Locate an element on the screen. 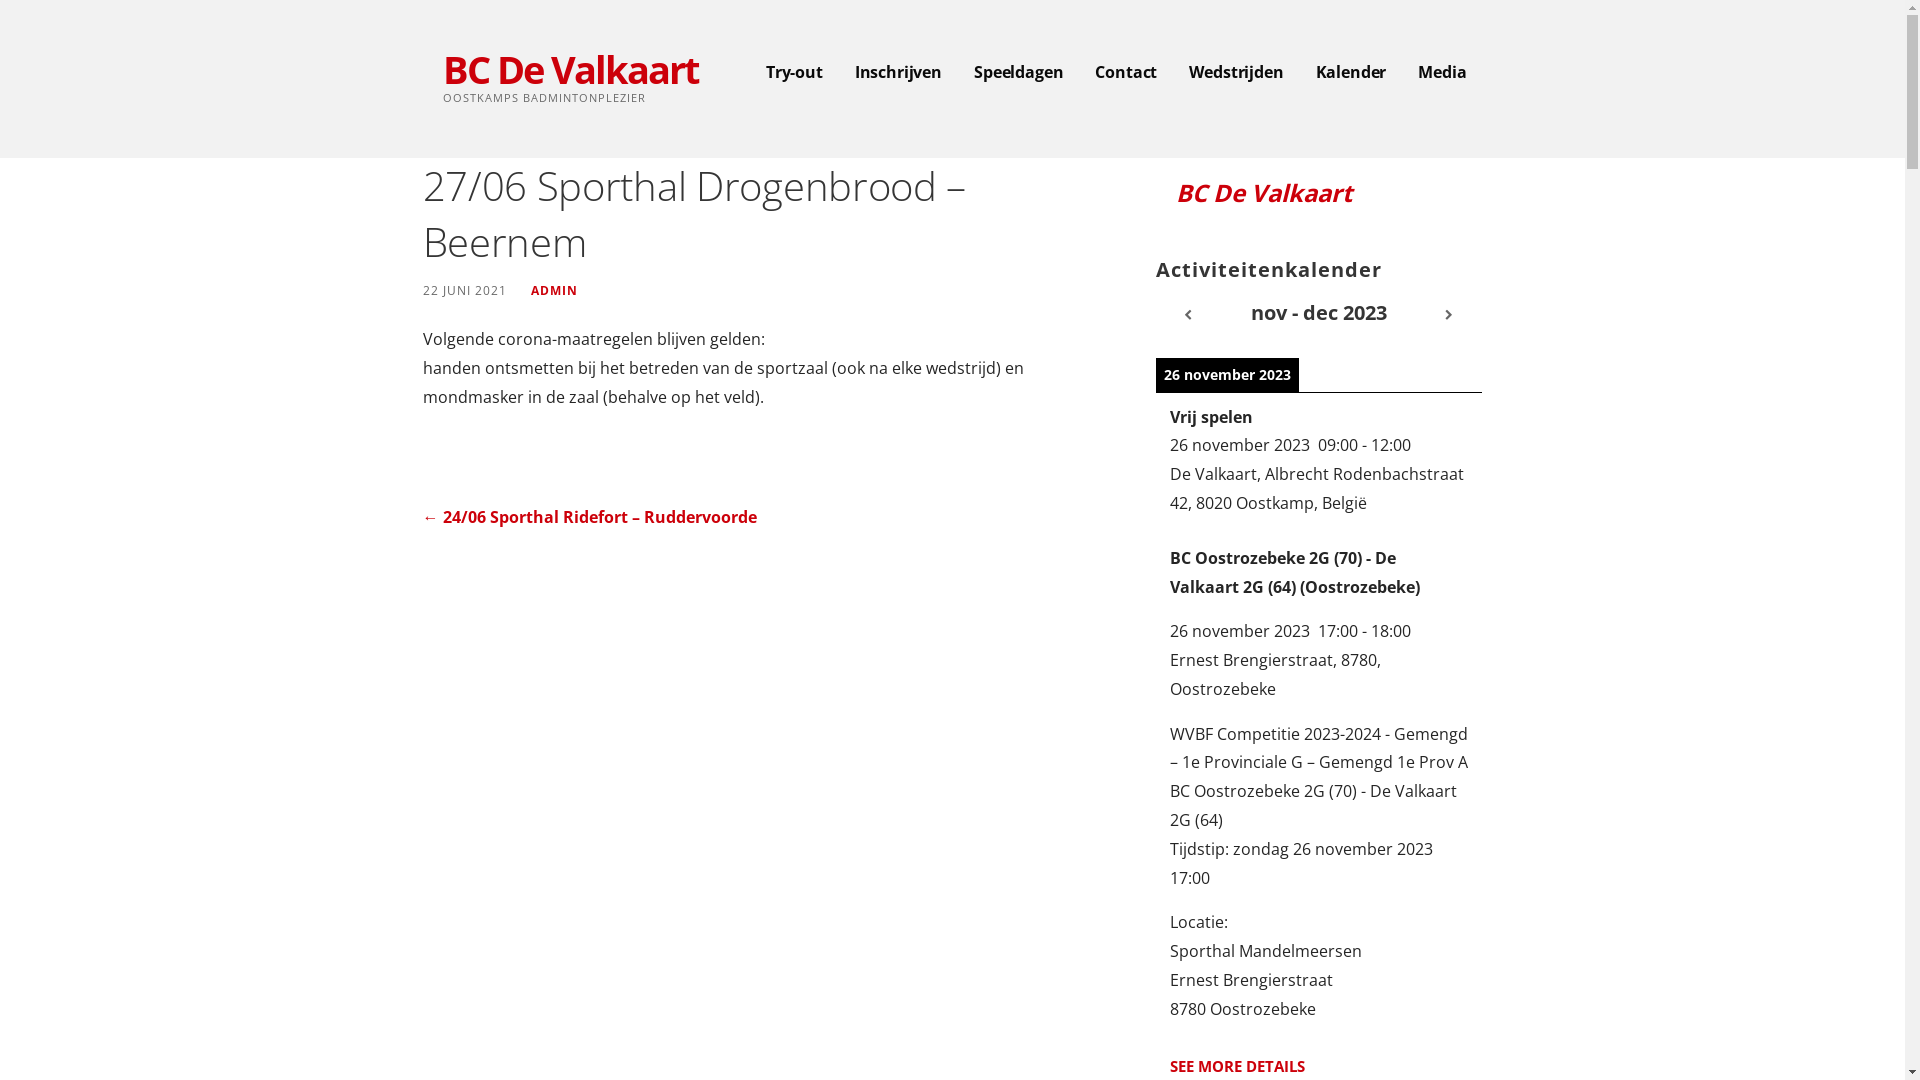 The height and width of the screenshot is (1080, 1920). ADMIN is located at coordinates (554, 290).